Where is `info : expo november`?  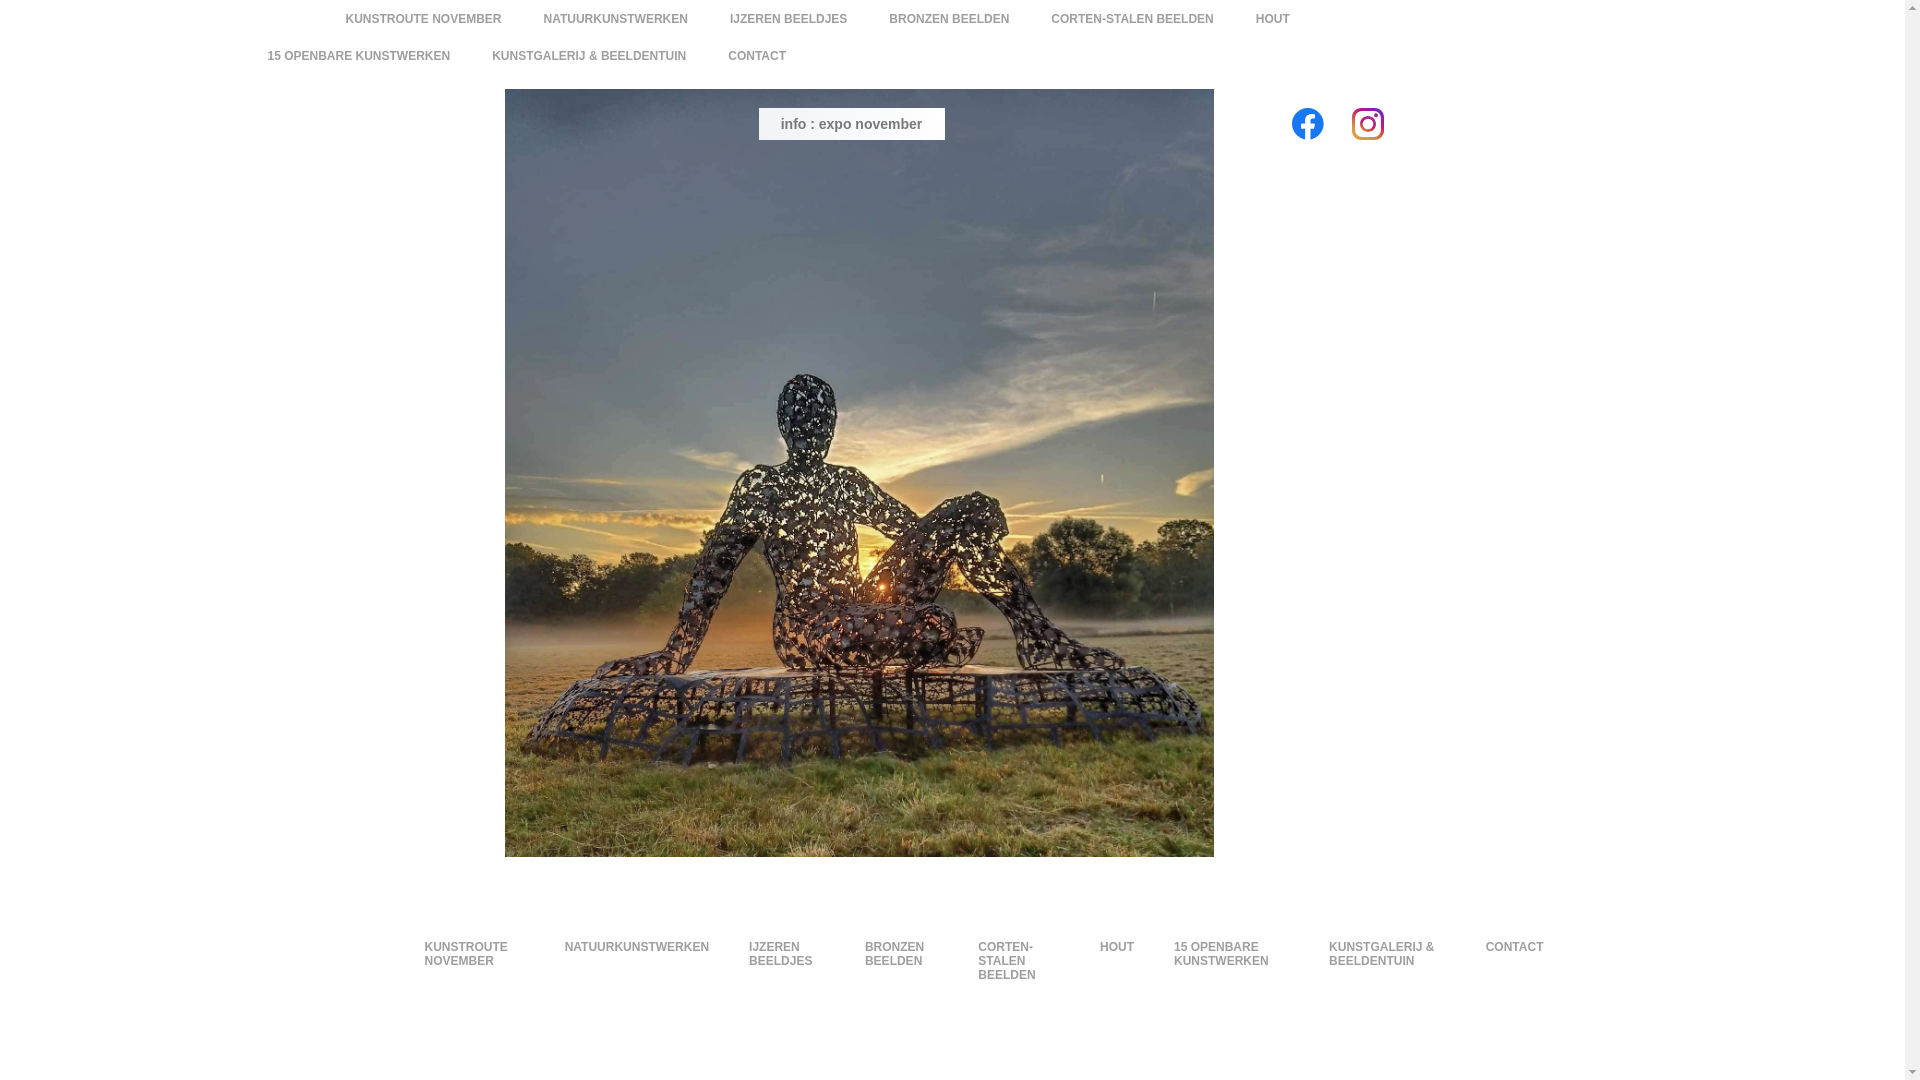
info : expo november is located at coordinates (851, 124).